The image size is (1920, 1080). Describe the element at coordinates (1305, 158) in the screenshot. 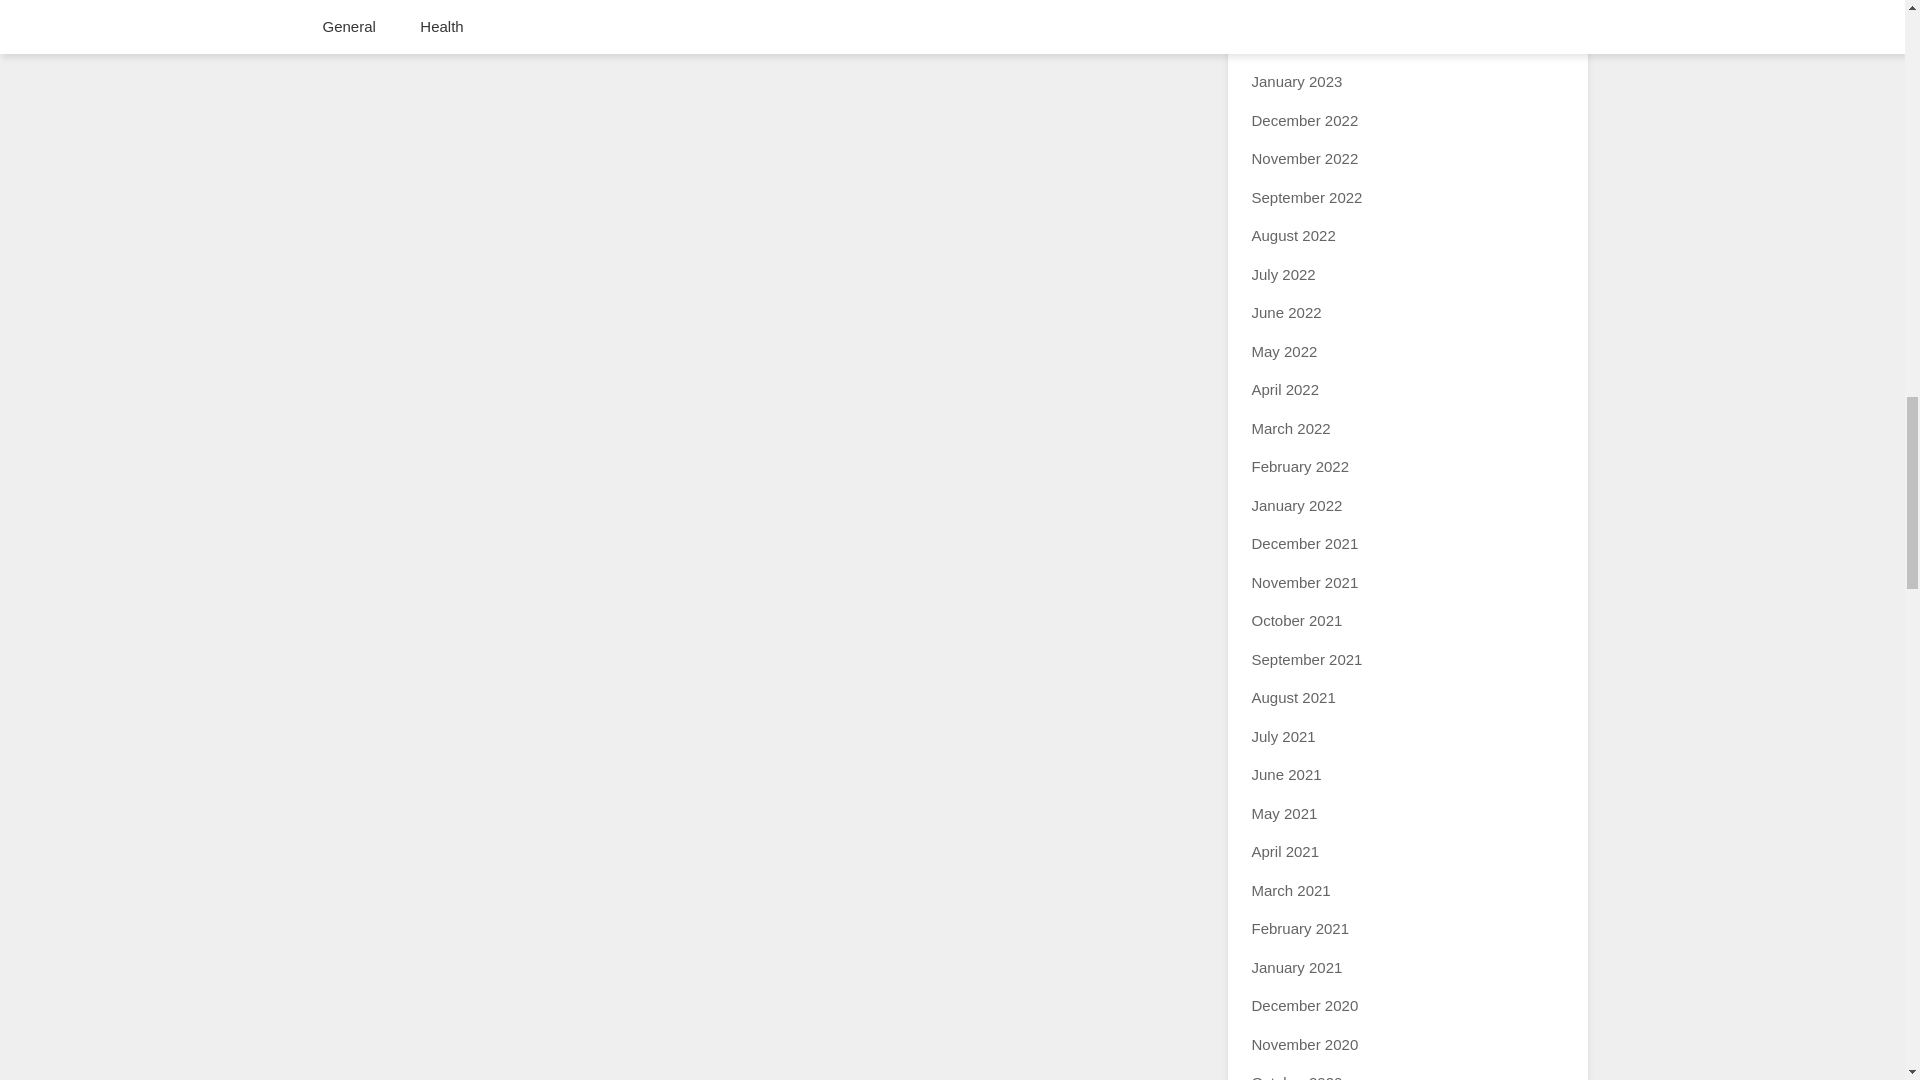

I see `November 2022` at that location.